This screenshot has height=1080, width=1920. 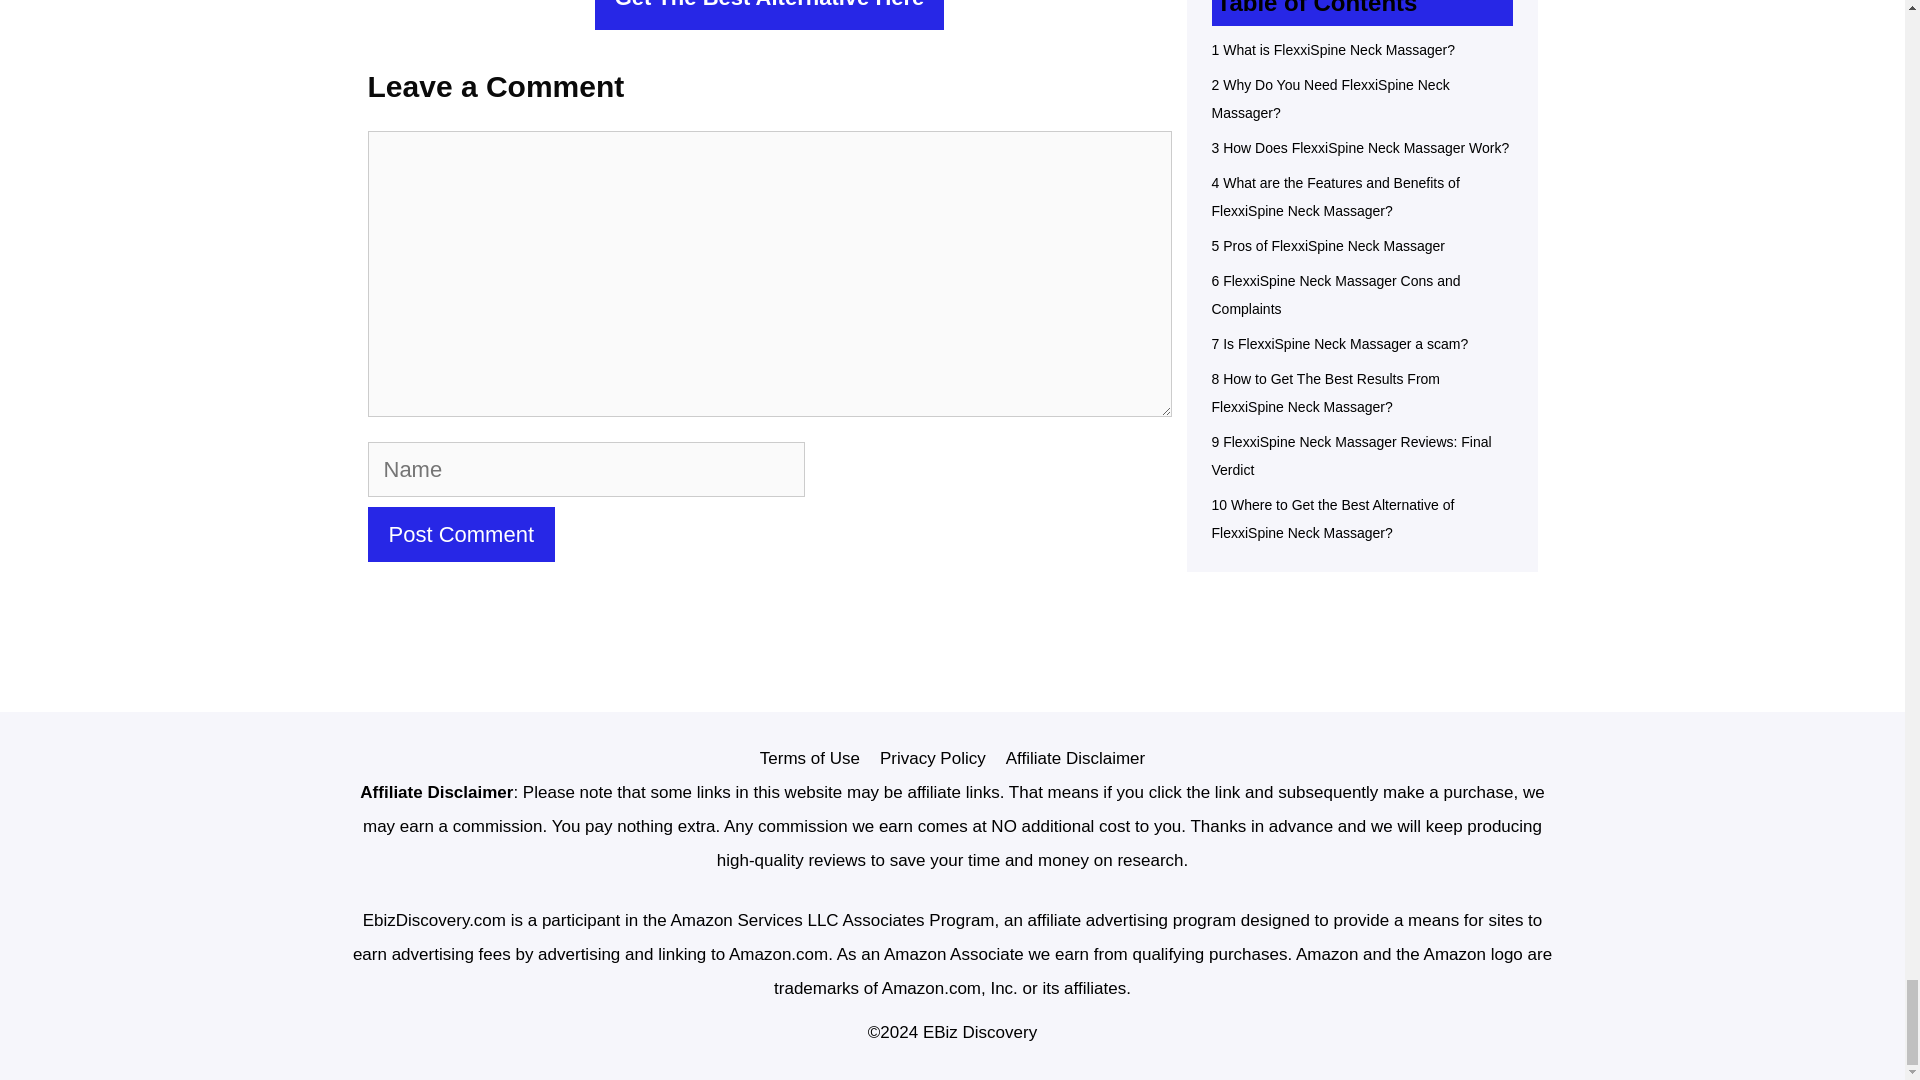 What do you see at coordinates (770, 15) in the screenshot?
I see `Get The Best Alternative Here` at bounding box center [770, 15].